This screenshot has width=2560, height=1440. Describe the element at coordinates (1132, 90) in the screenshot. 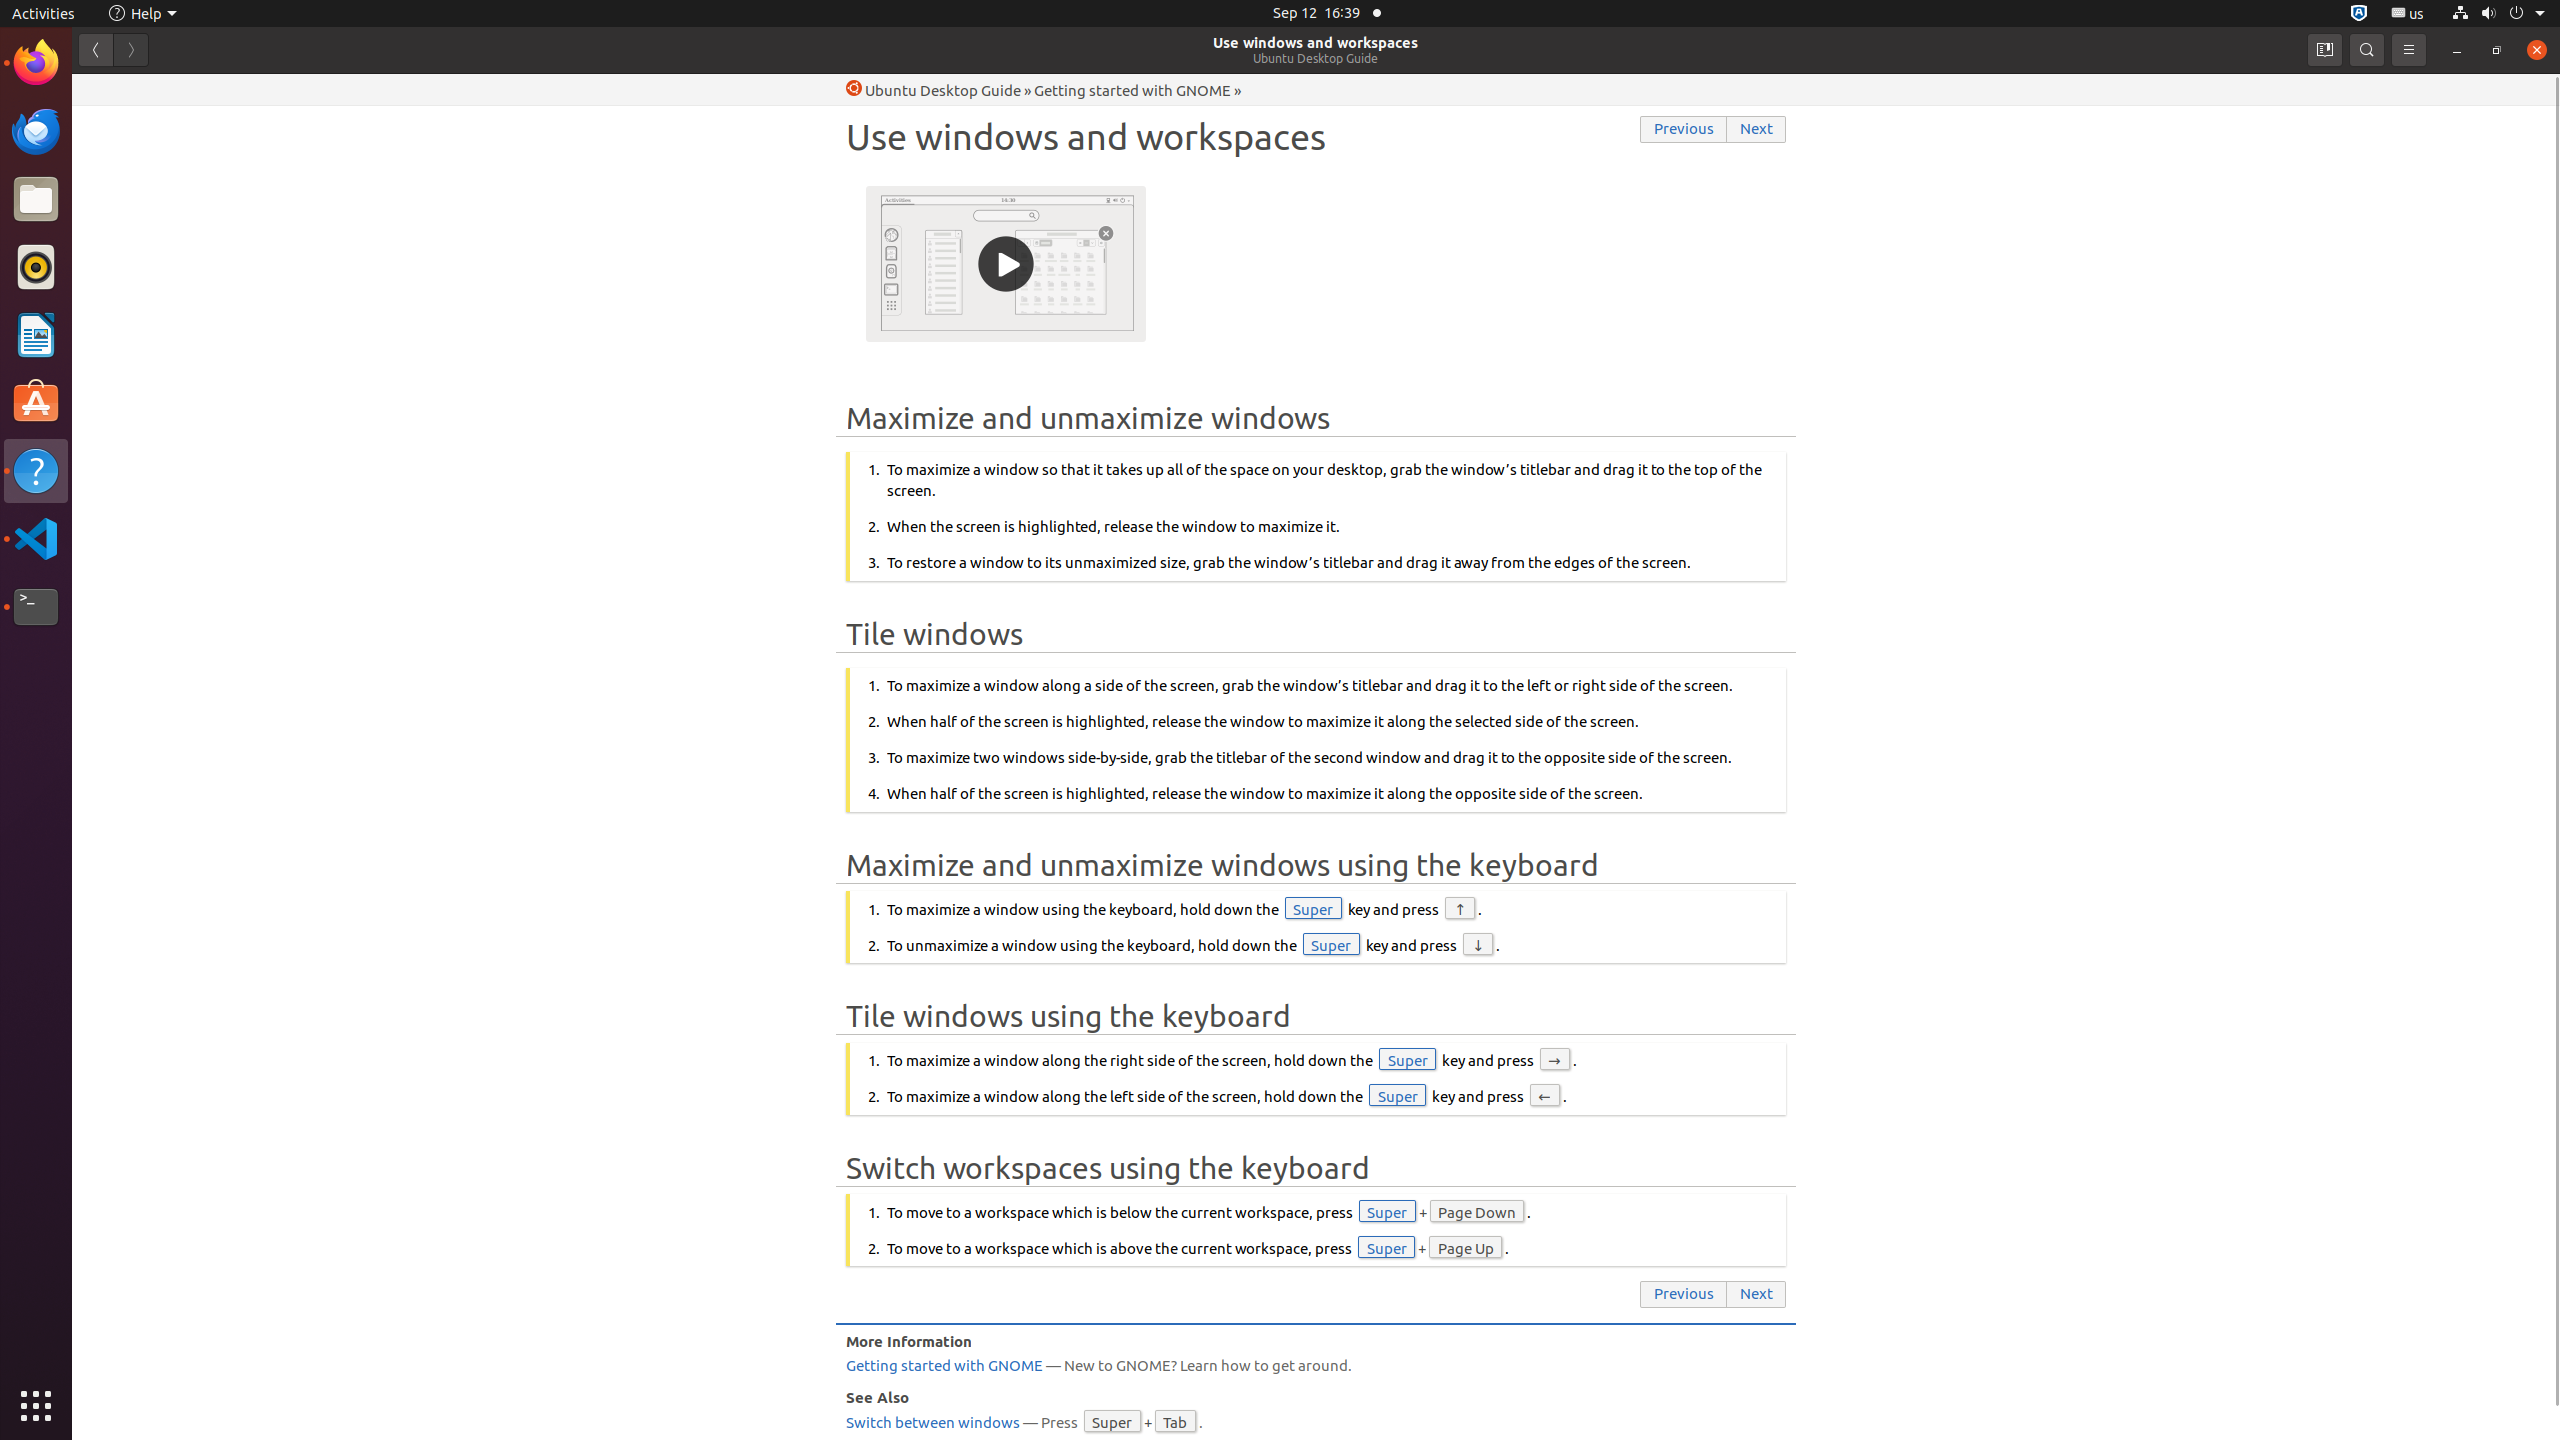

I see `Getting started with GNOME` at that location.